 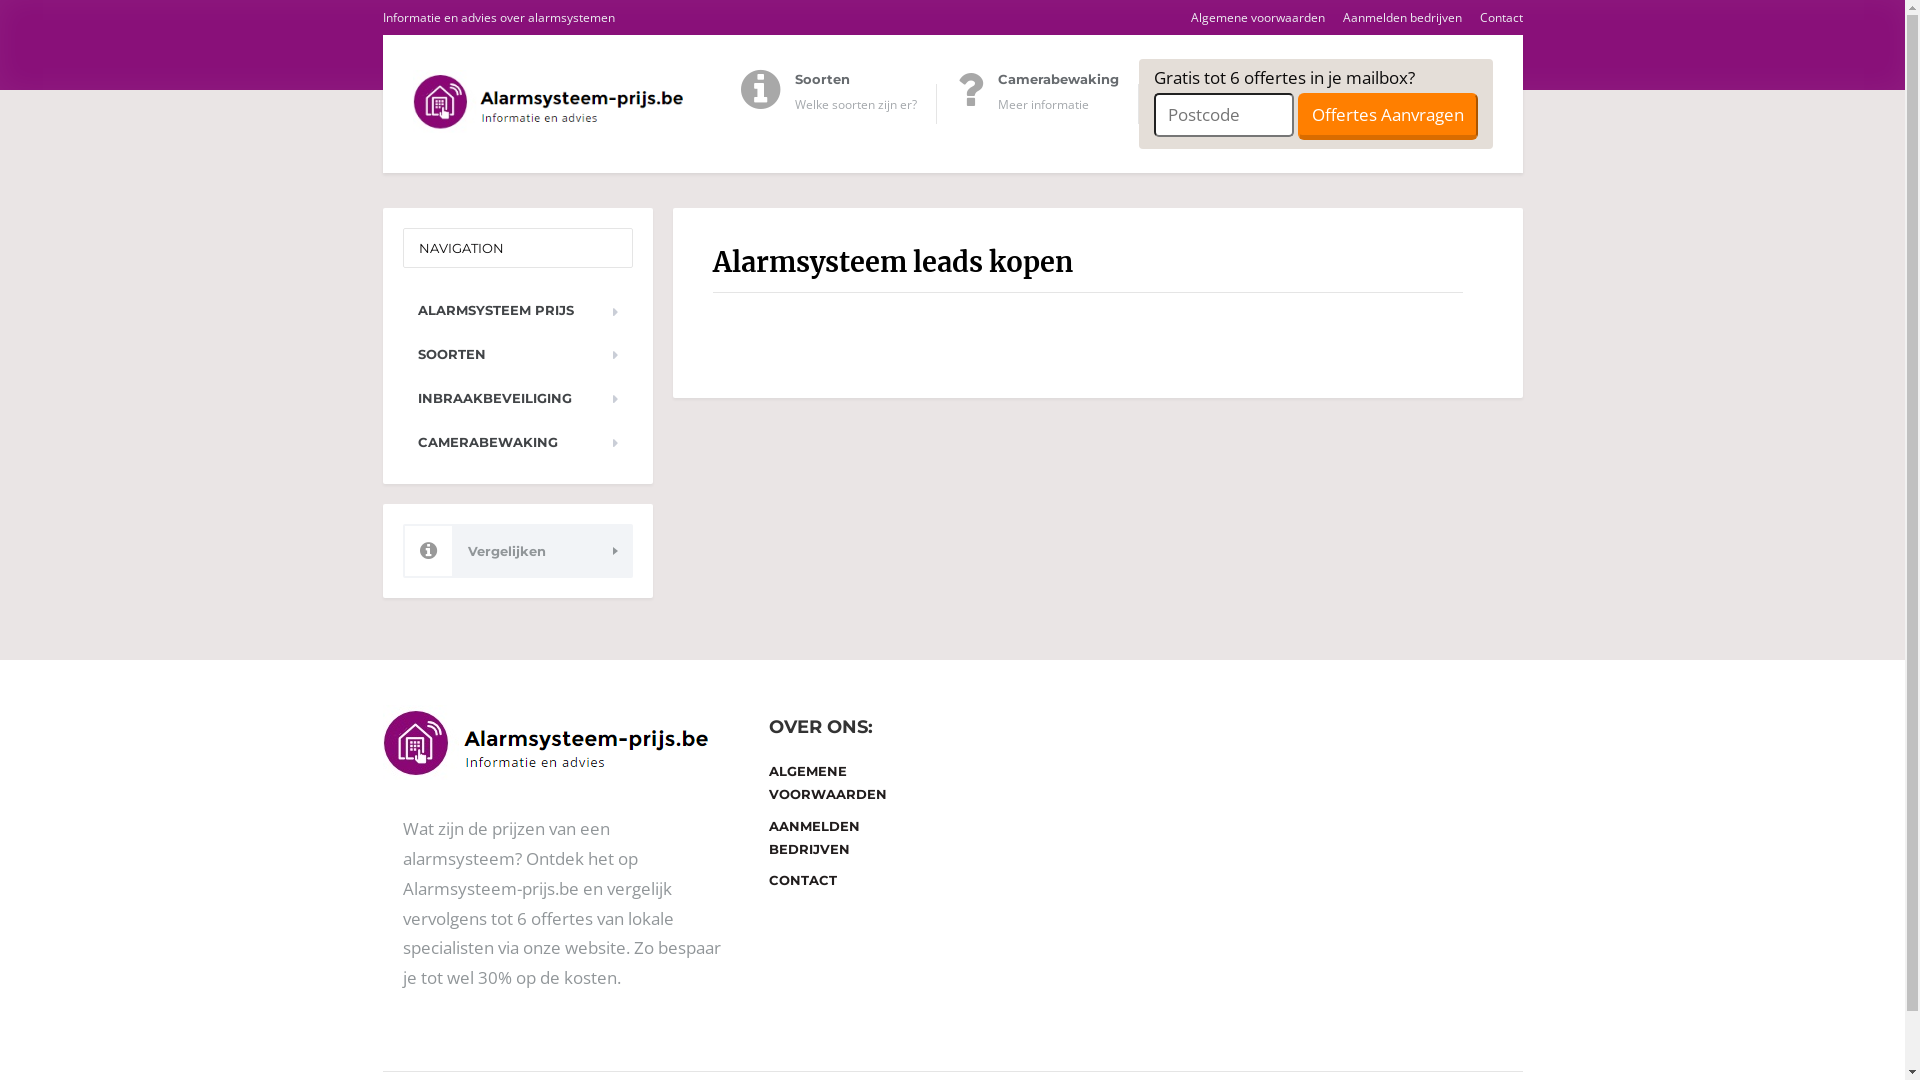 What do you see at coordinates (1250, 18) in the screenshot?
I see `Algemene voorwaarden` at bounding box center [1250, 18].